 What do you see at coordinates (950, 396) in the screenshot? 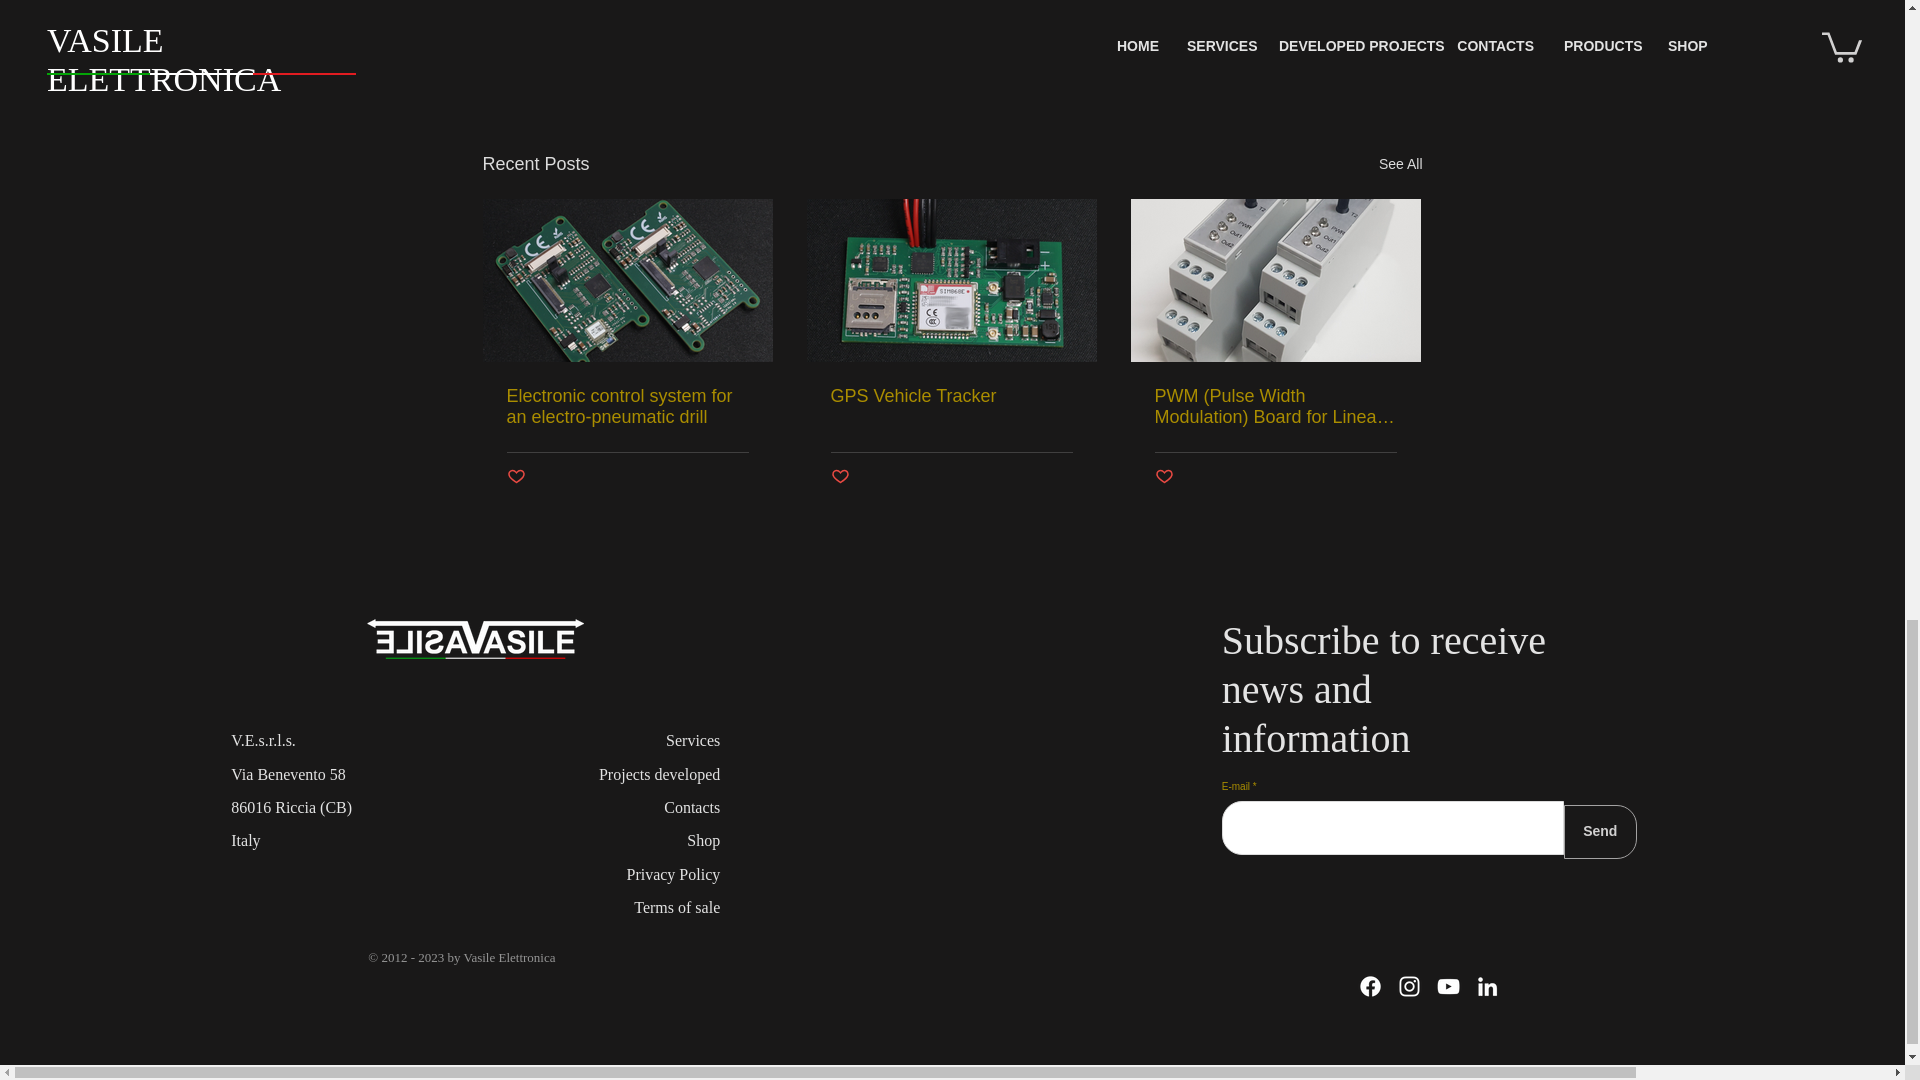
I see `GPS Vehicle Tracker` at bounding box center [950, 396].